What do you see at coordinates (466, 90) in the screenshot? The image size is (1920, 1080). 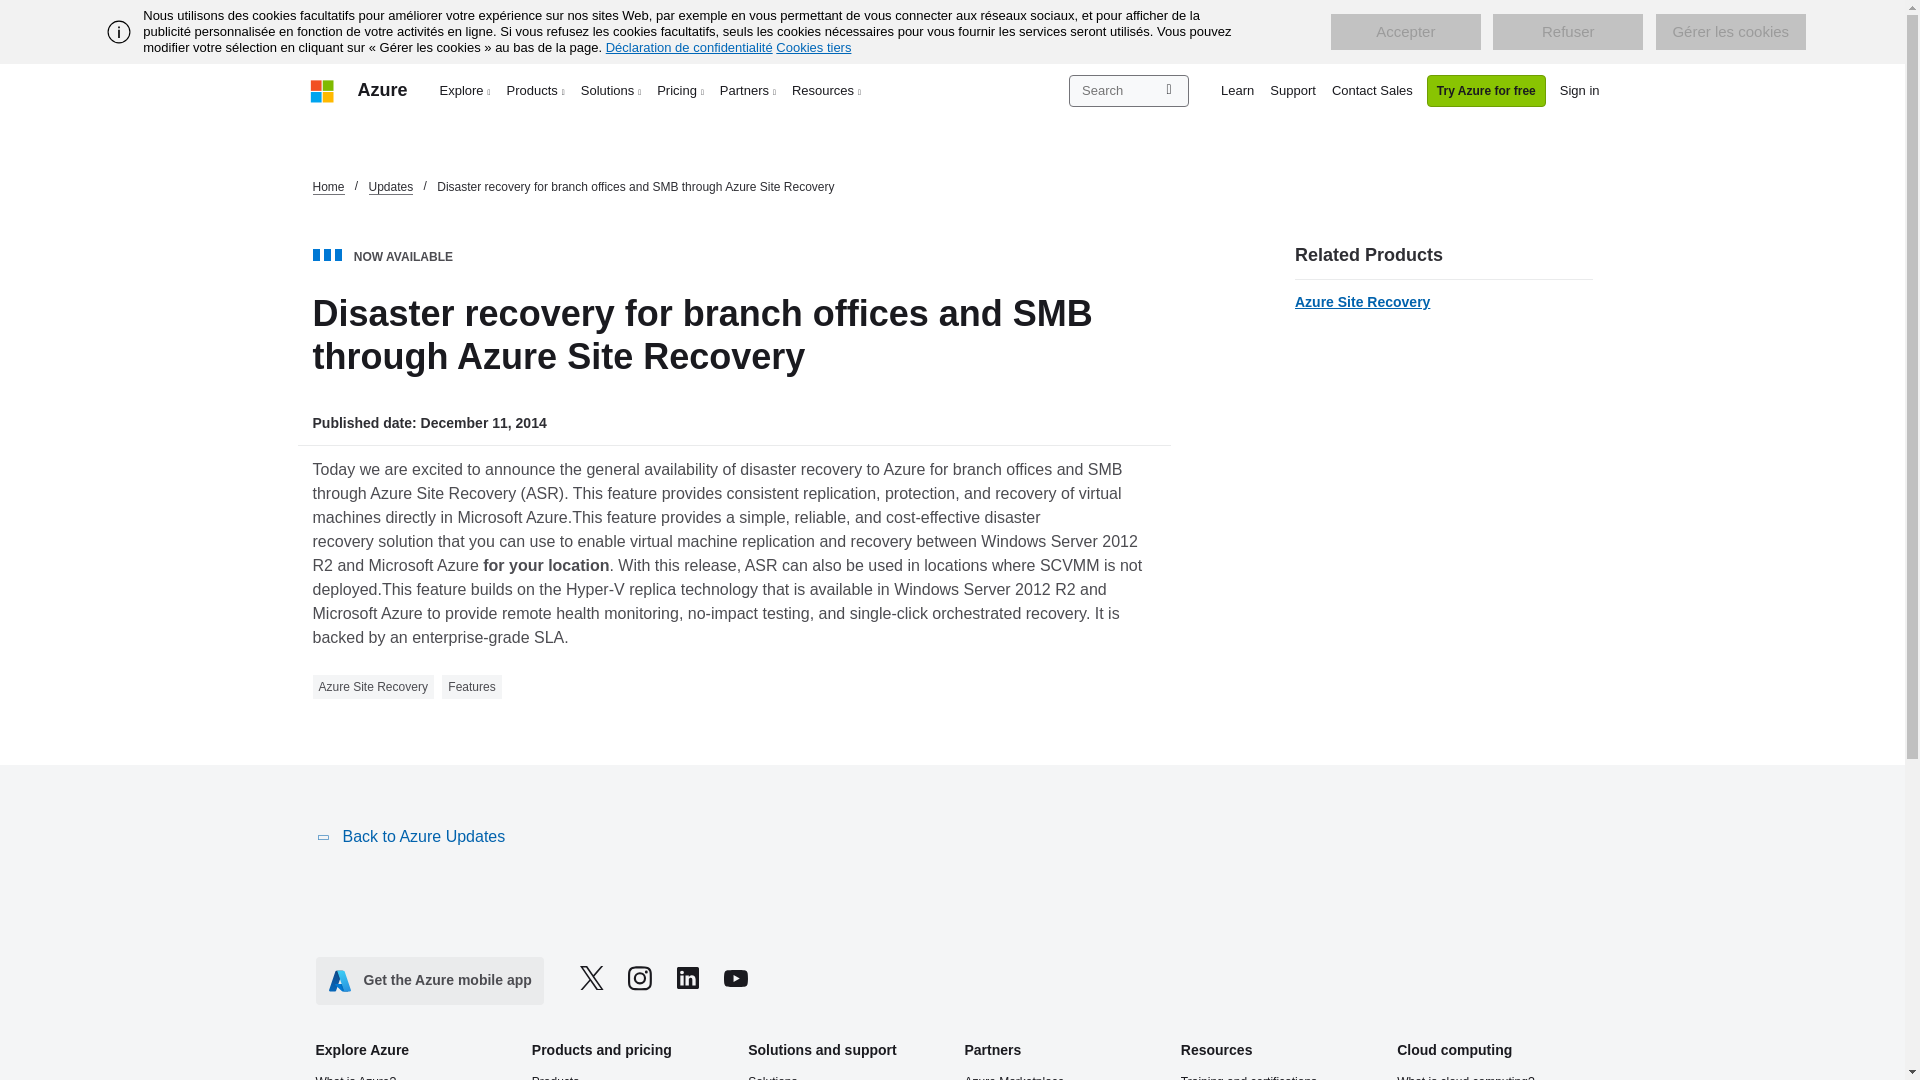 I see `Explore` at bounding box center [466, 90].